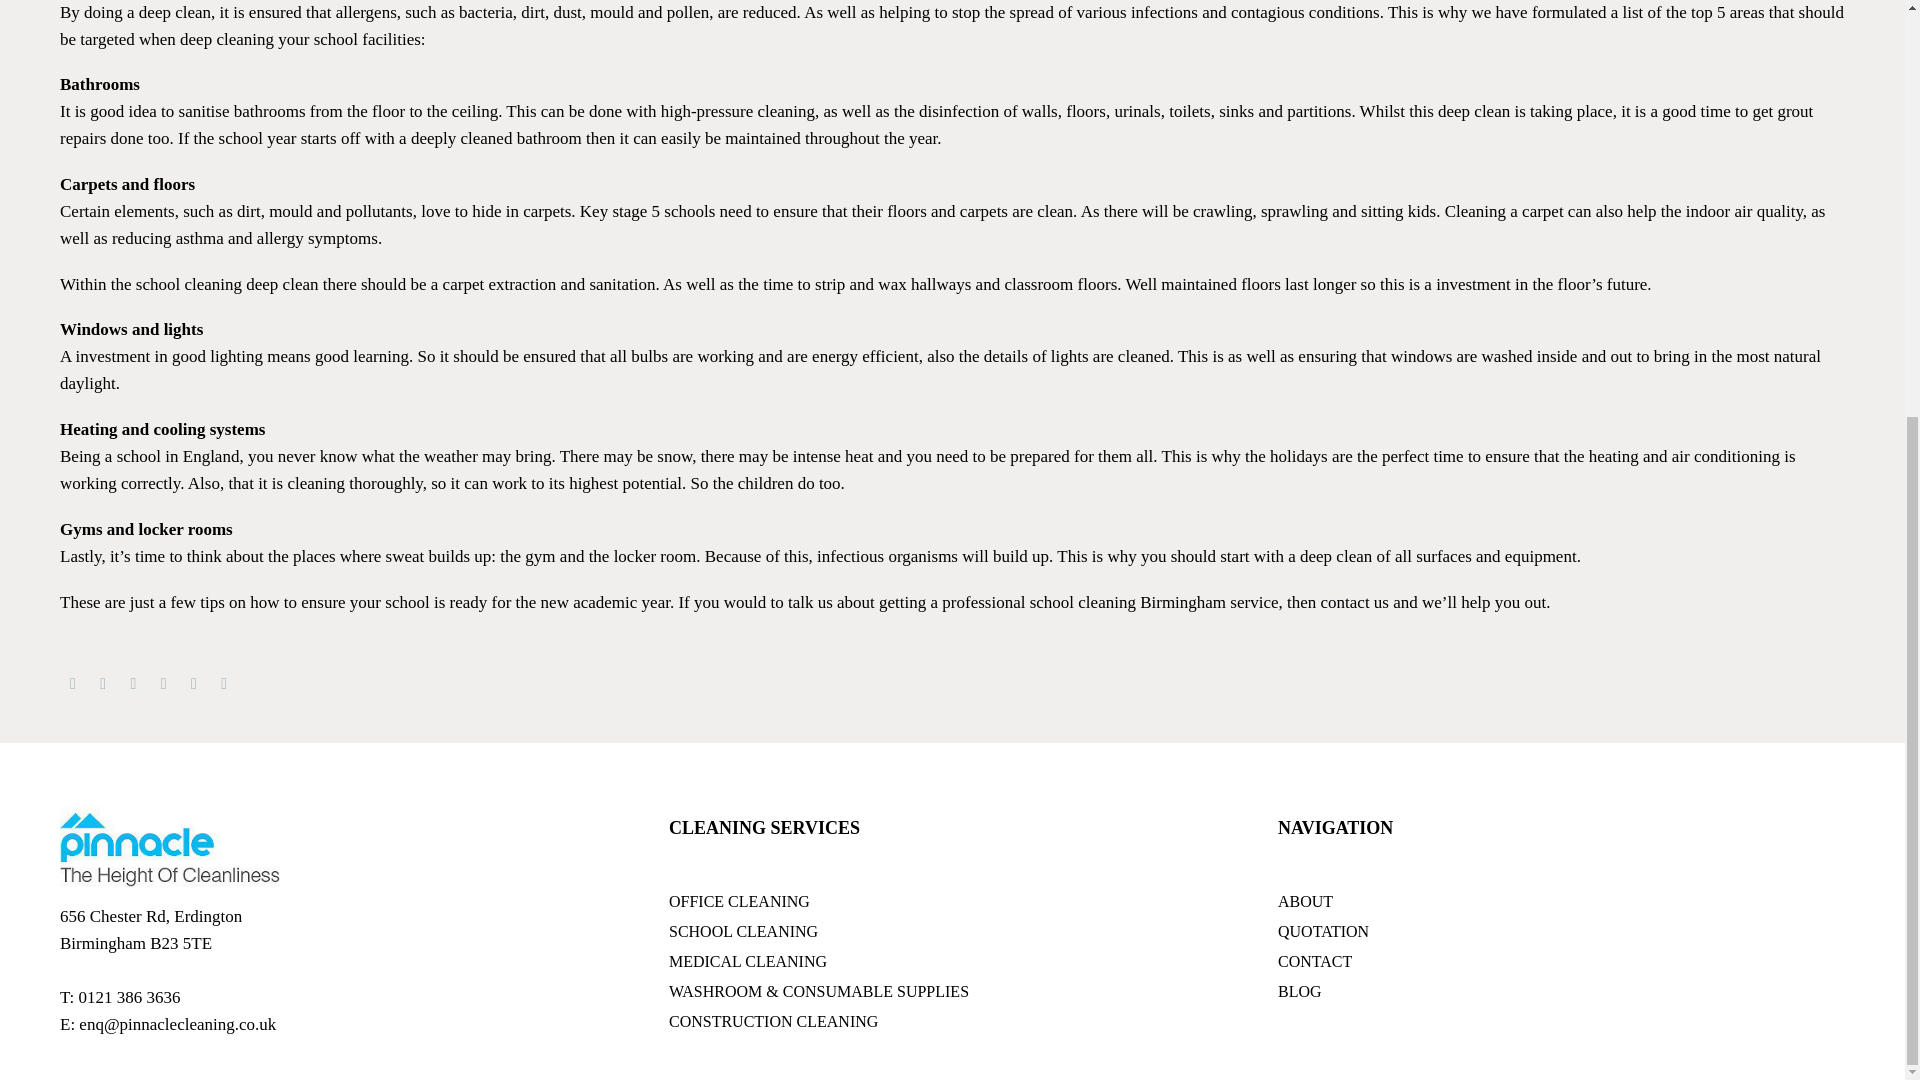  Describe the element at coordinates (1562, 932) in the screenshot. I see `QUOTATION` at that location.